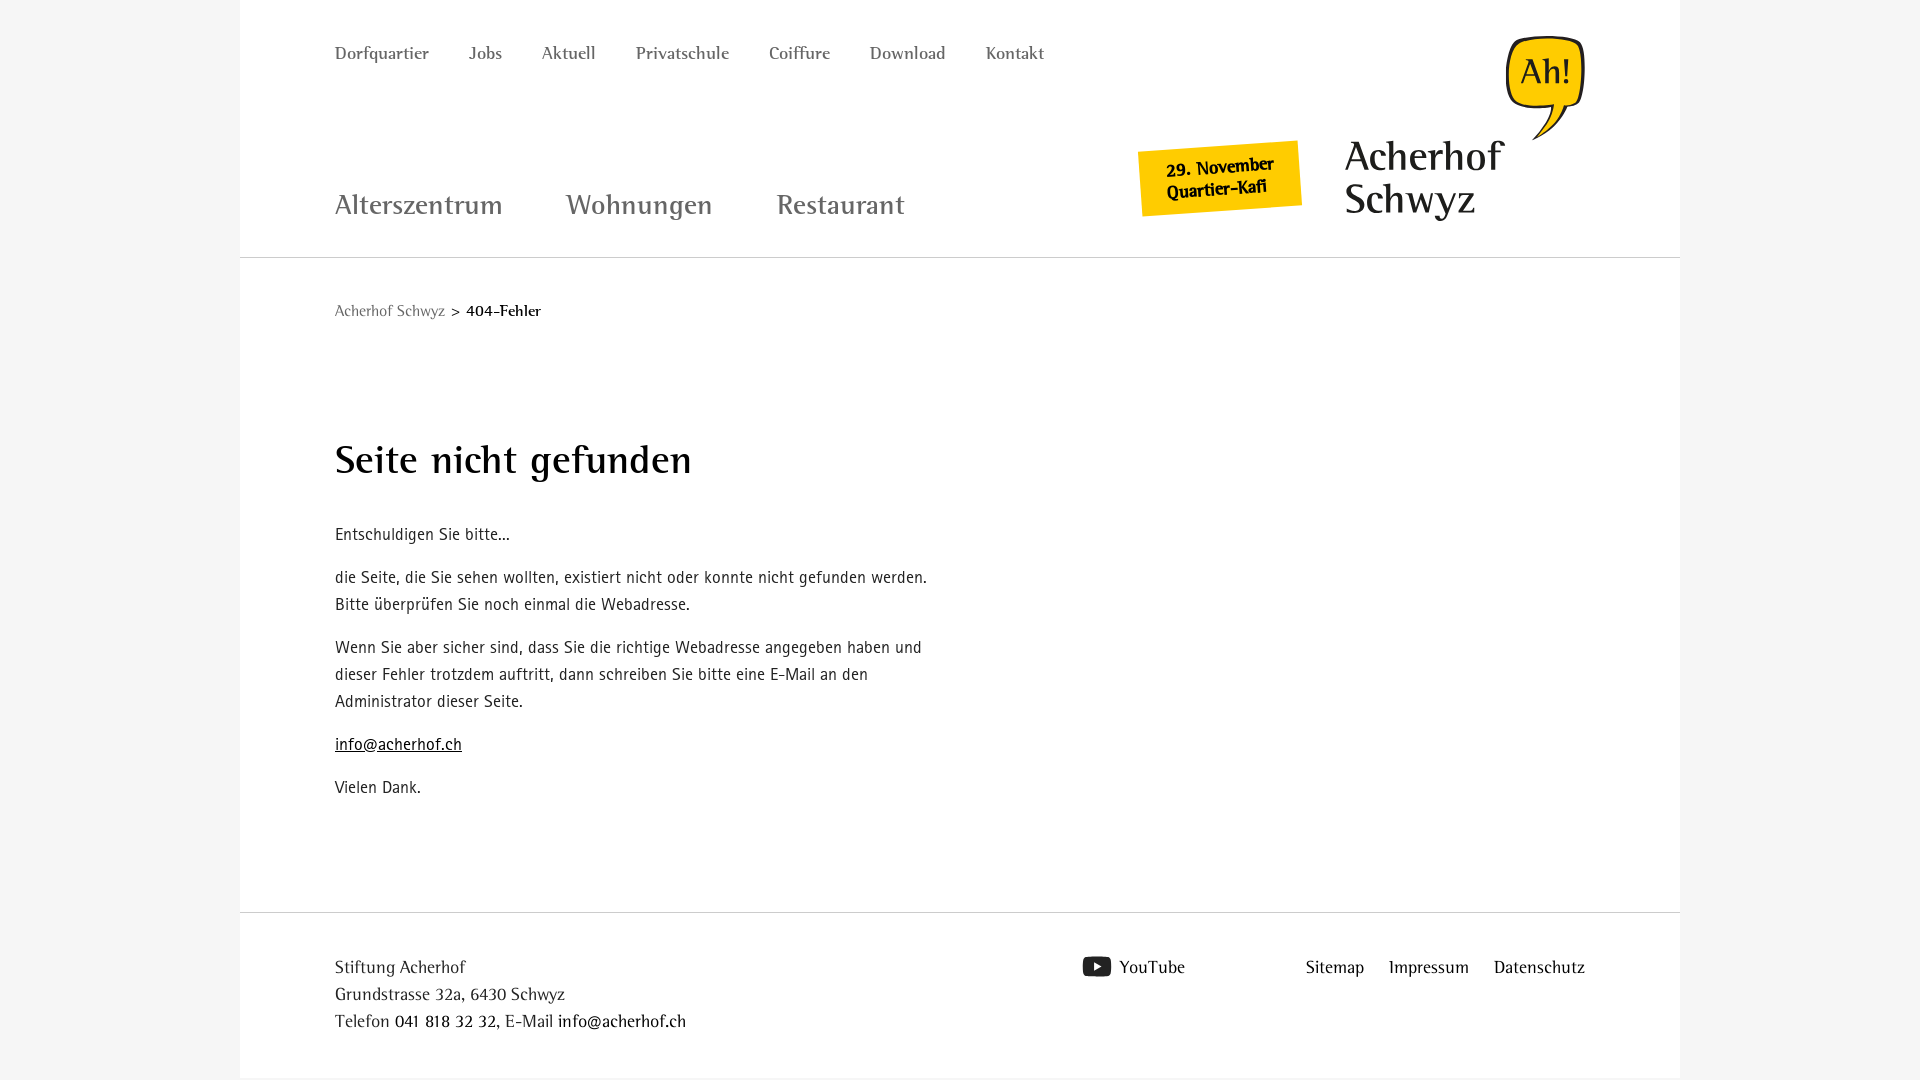 The width and height of the screenshot is (1920, 1080). I want to click on Privatschule, so click(682, 54).